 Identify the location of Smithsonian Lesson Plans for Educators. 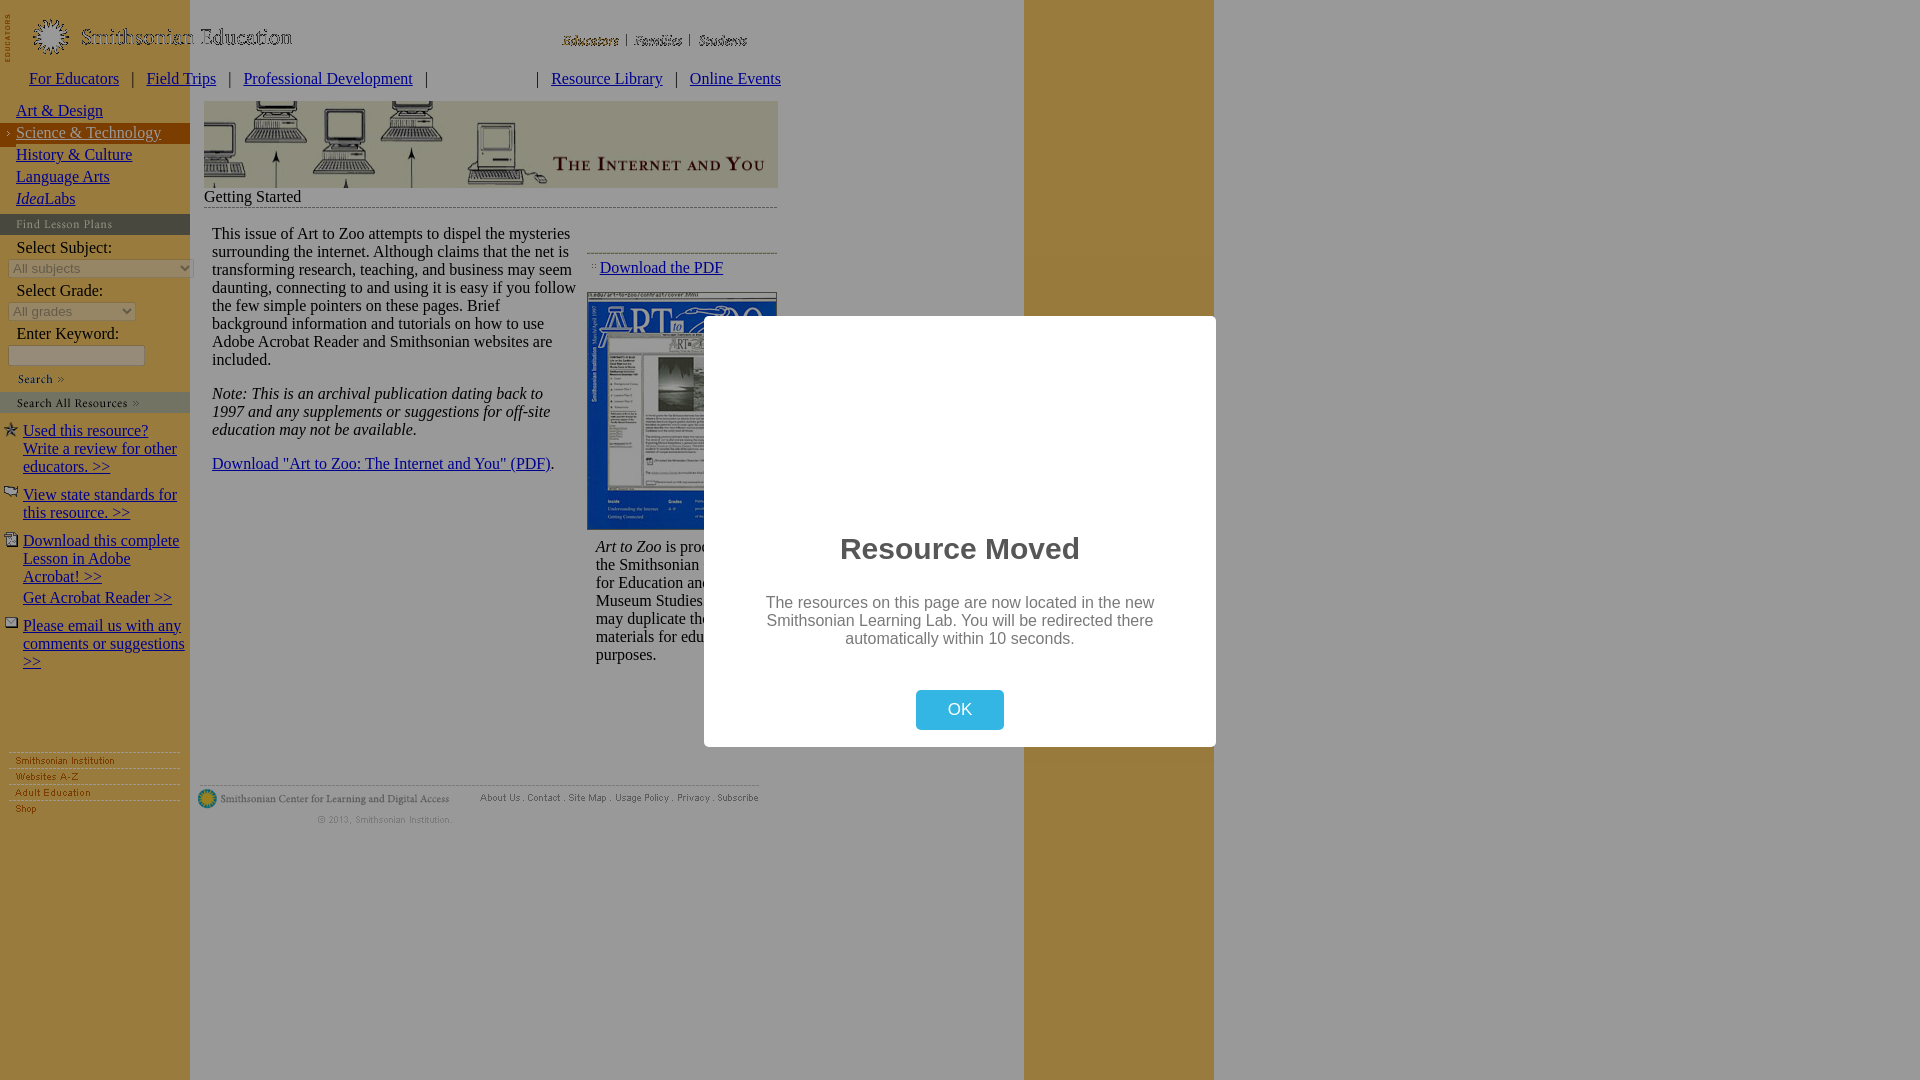
(482, 78).